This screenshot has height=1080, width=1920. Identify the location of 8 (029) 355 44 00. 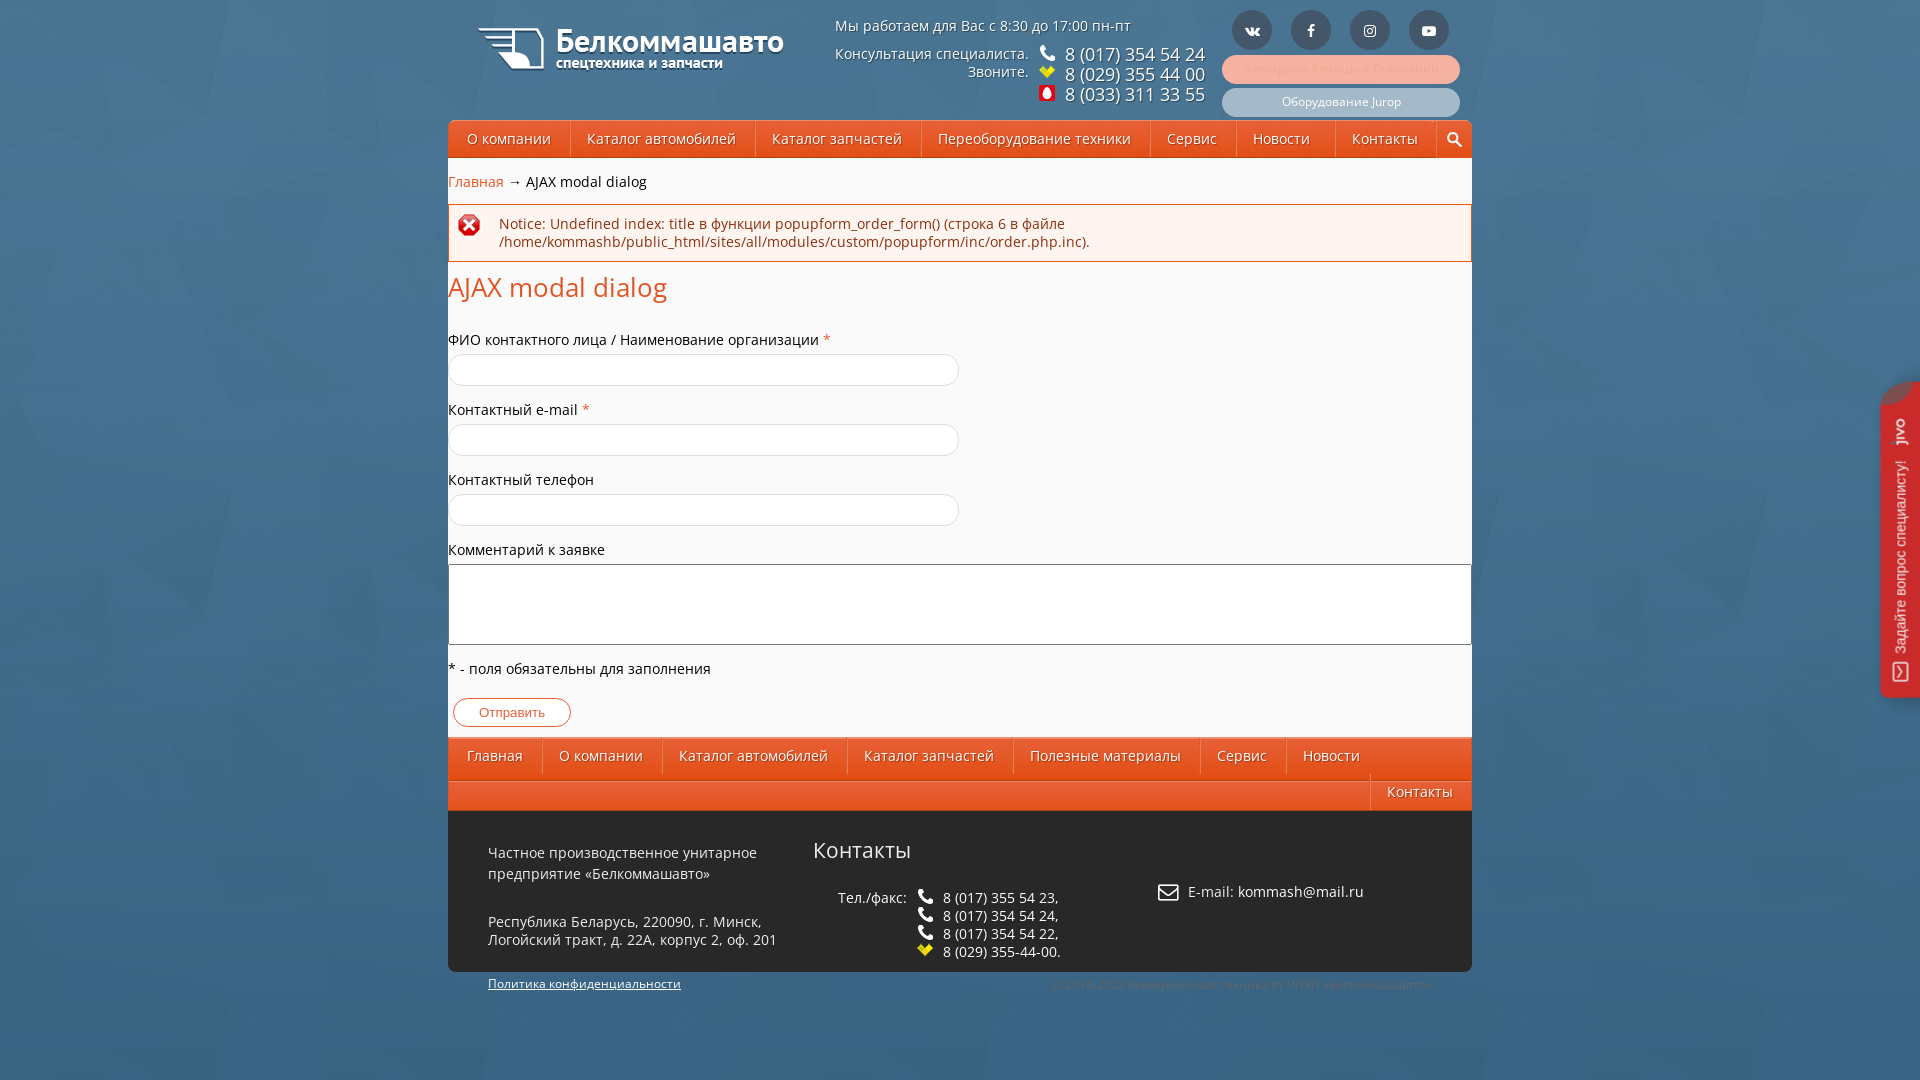
(1132, 74).